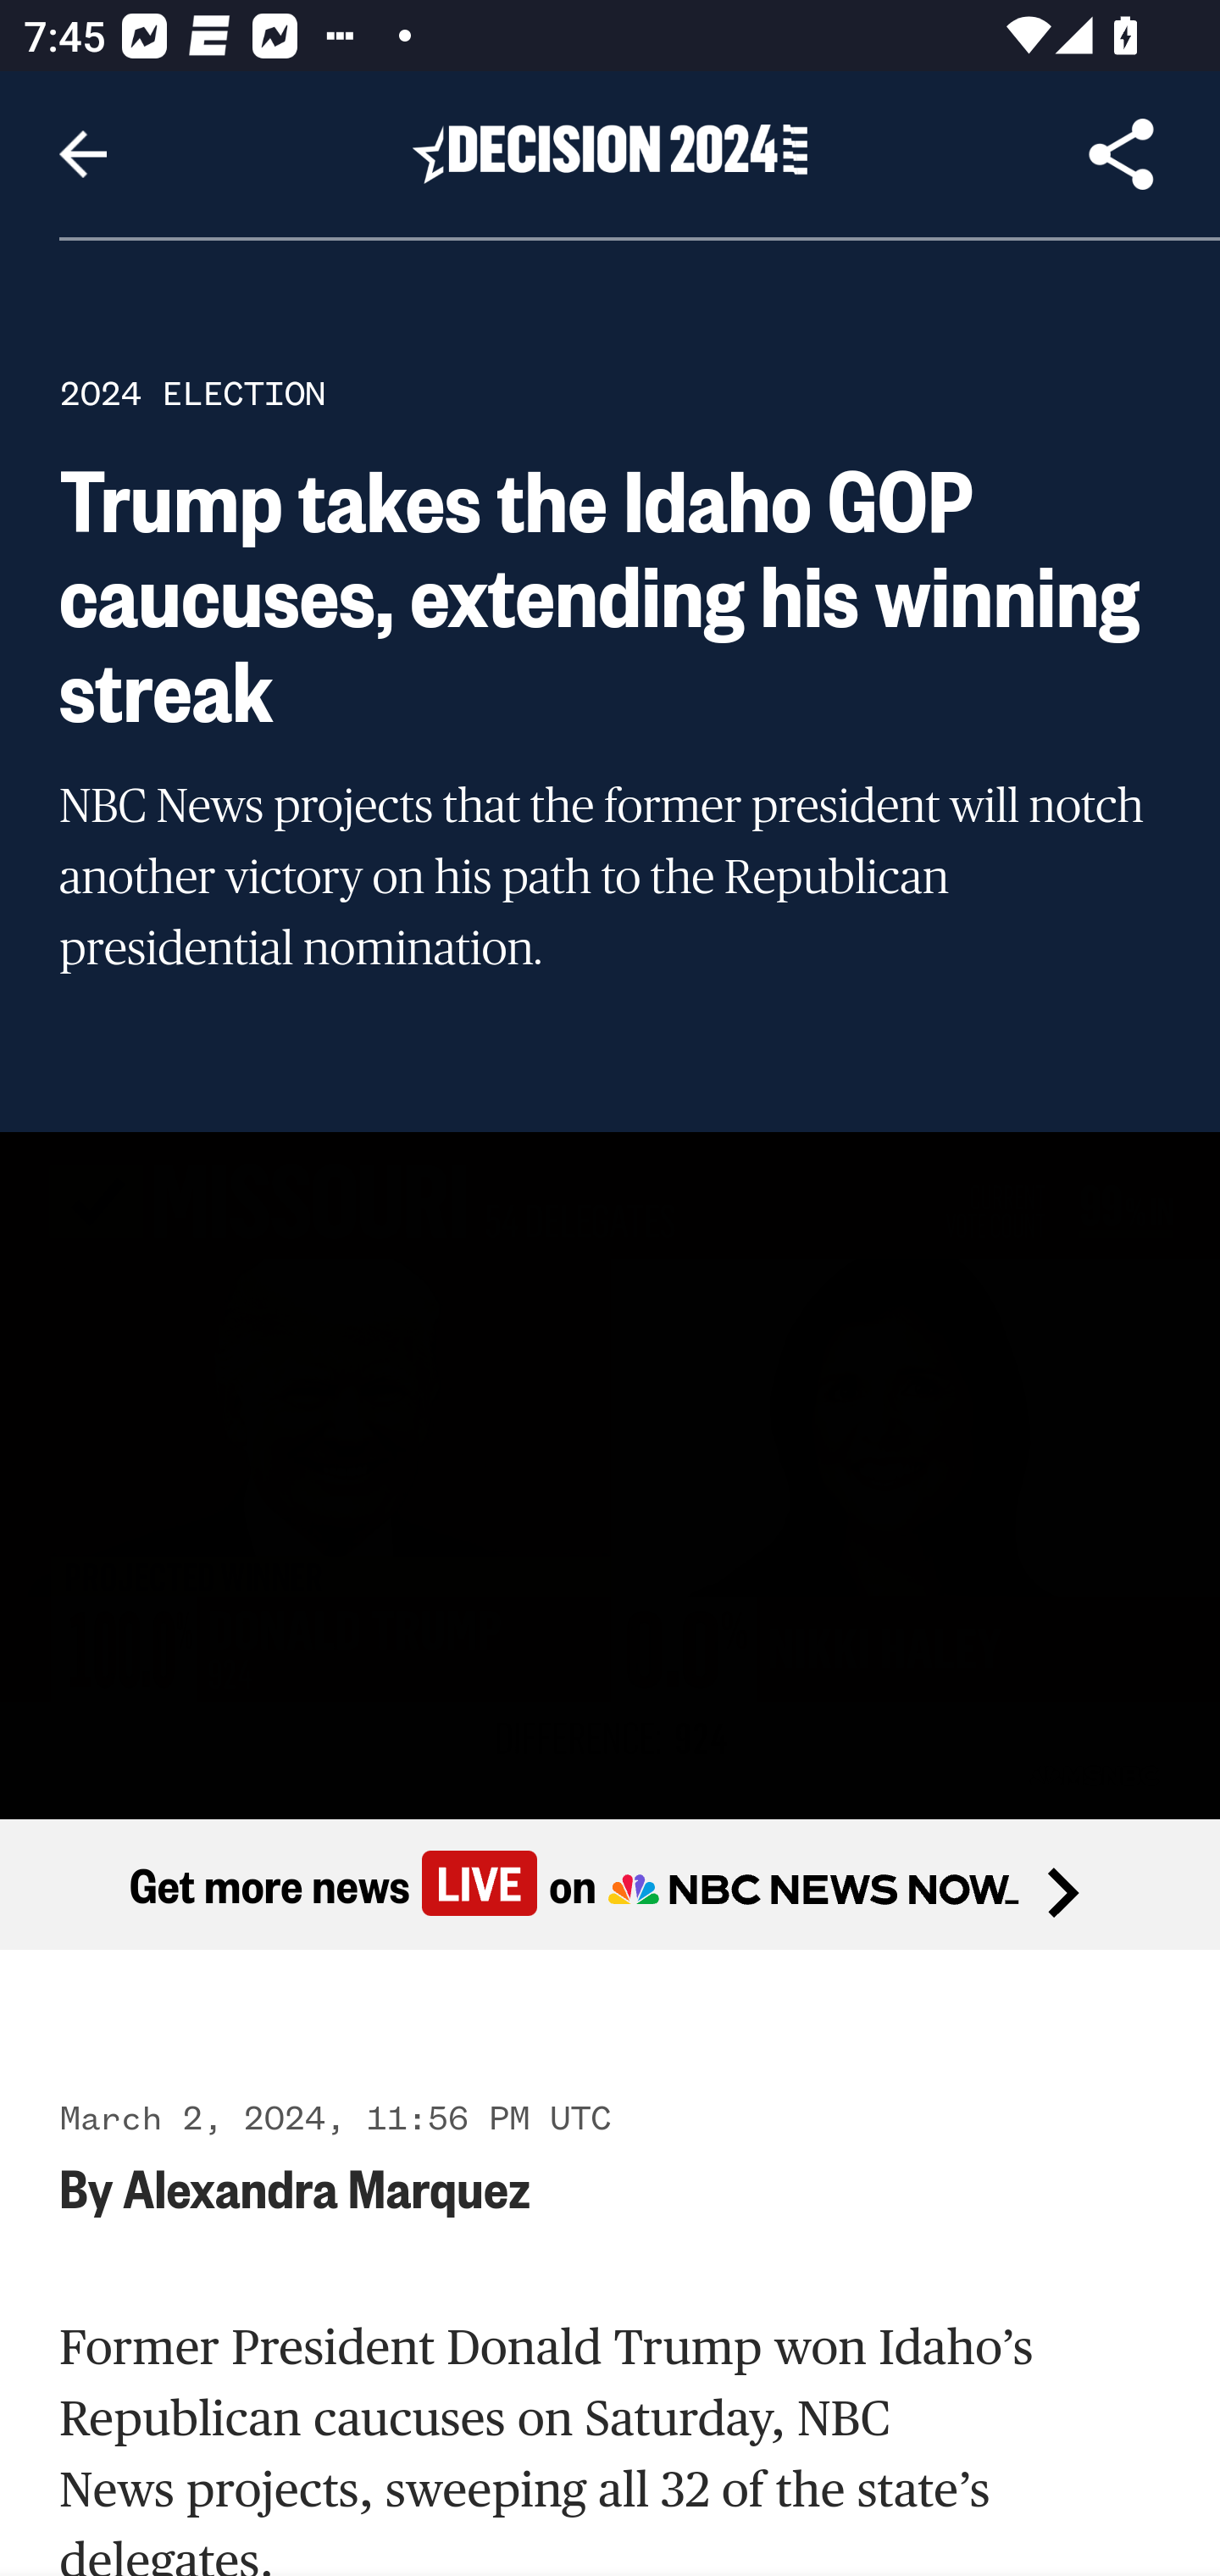 The image size is (1220, 2576). I want to click on 2024 ELECTION, so click(192, 393).